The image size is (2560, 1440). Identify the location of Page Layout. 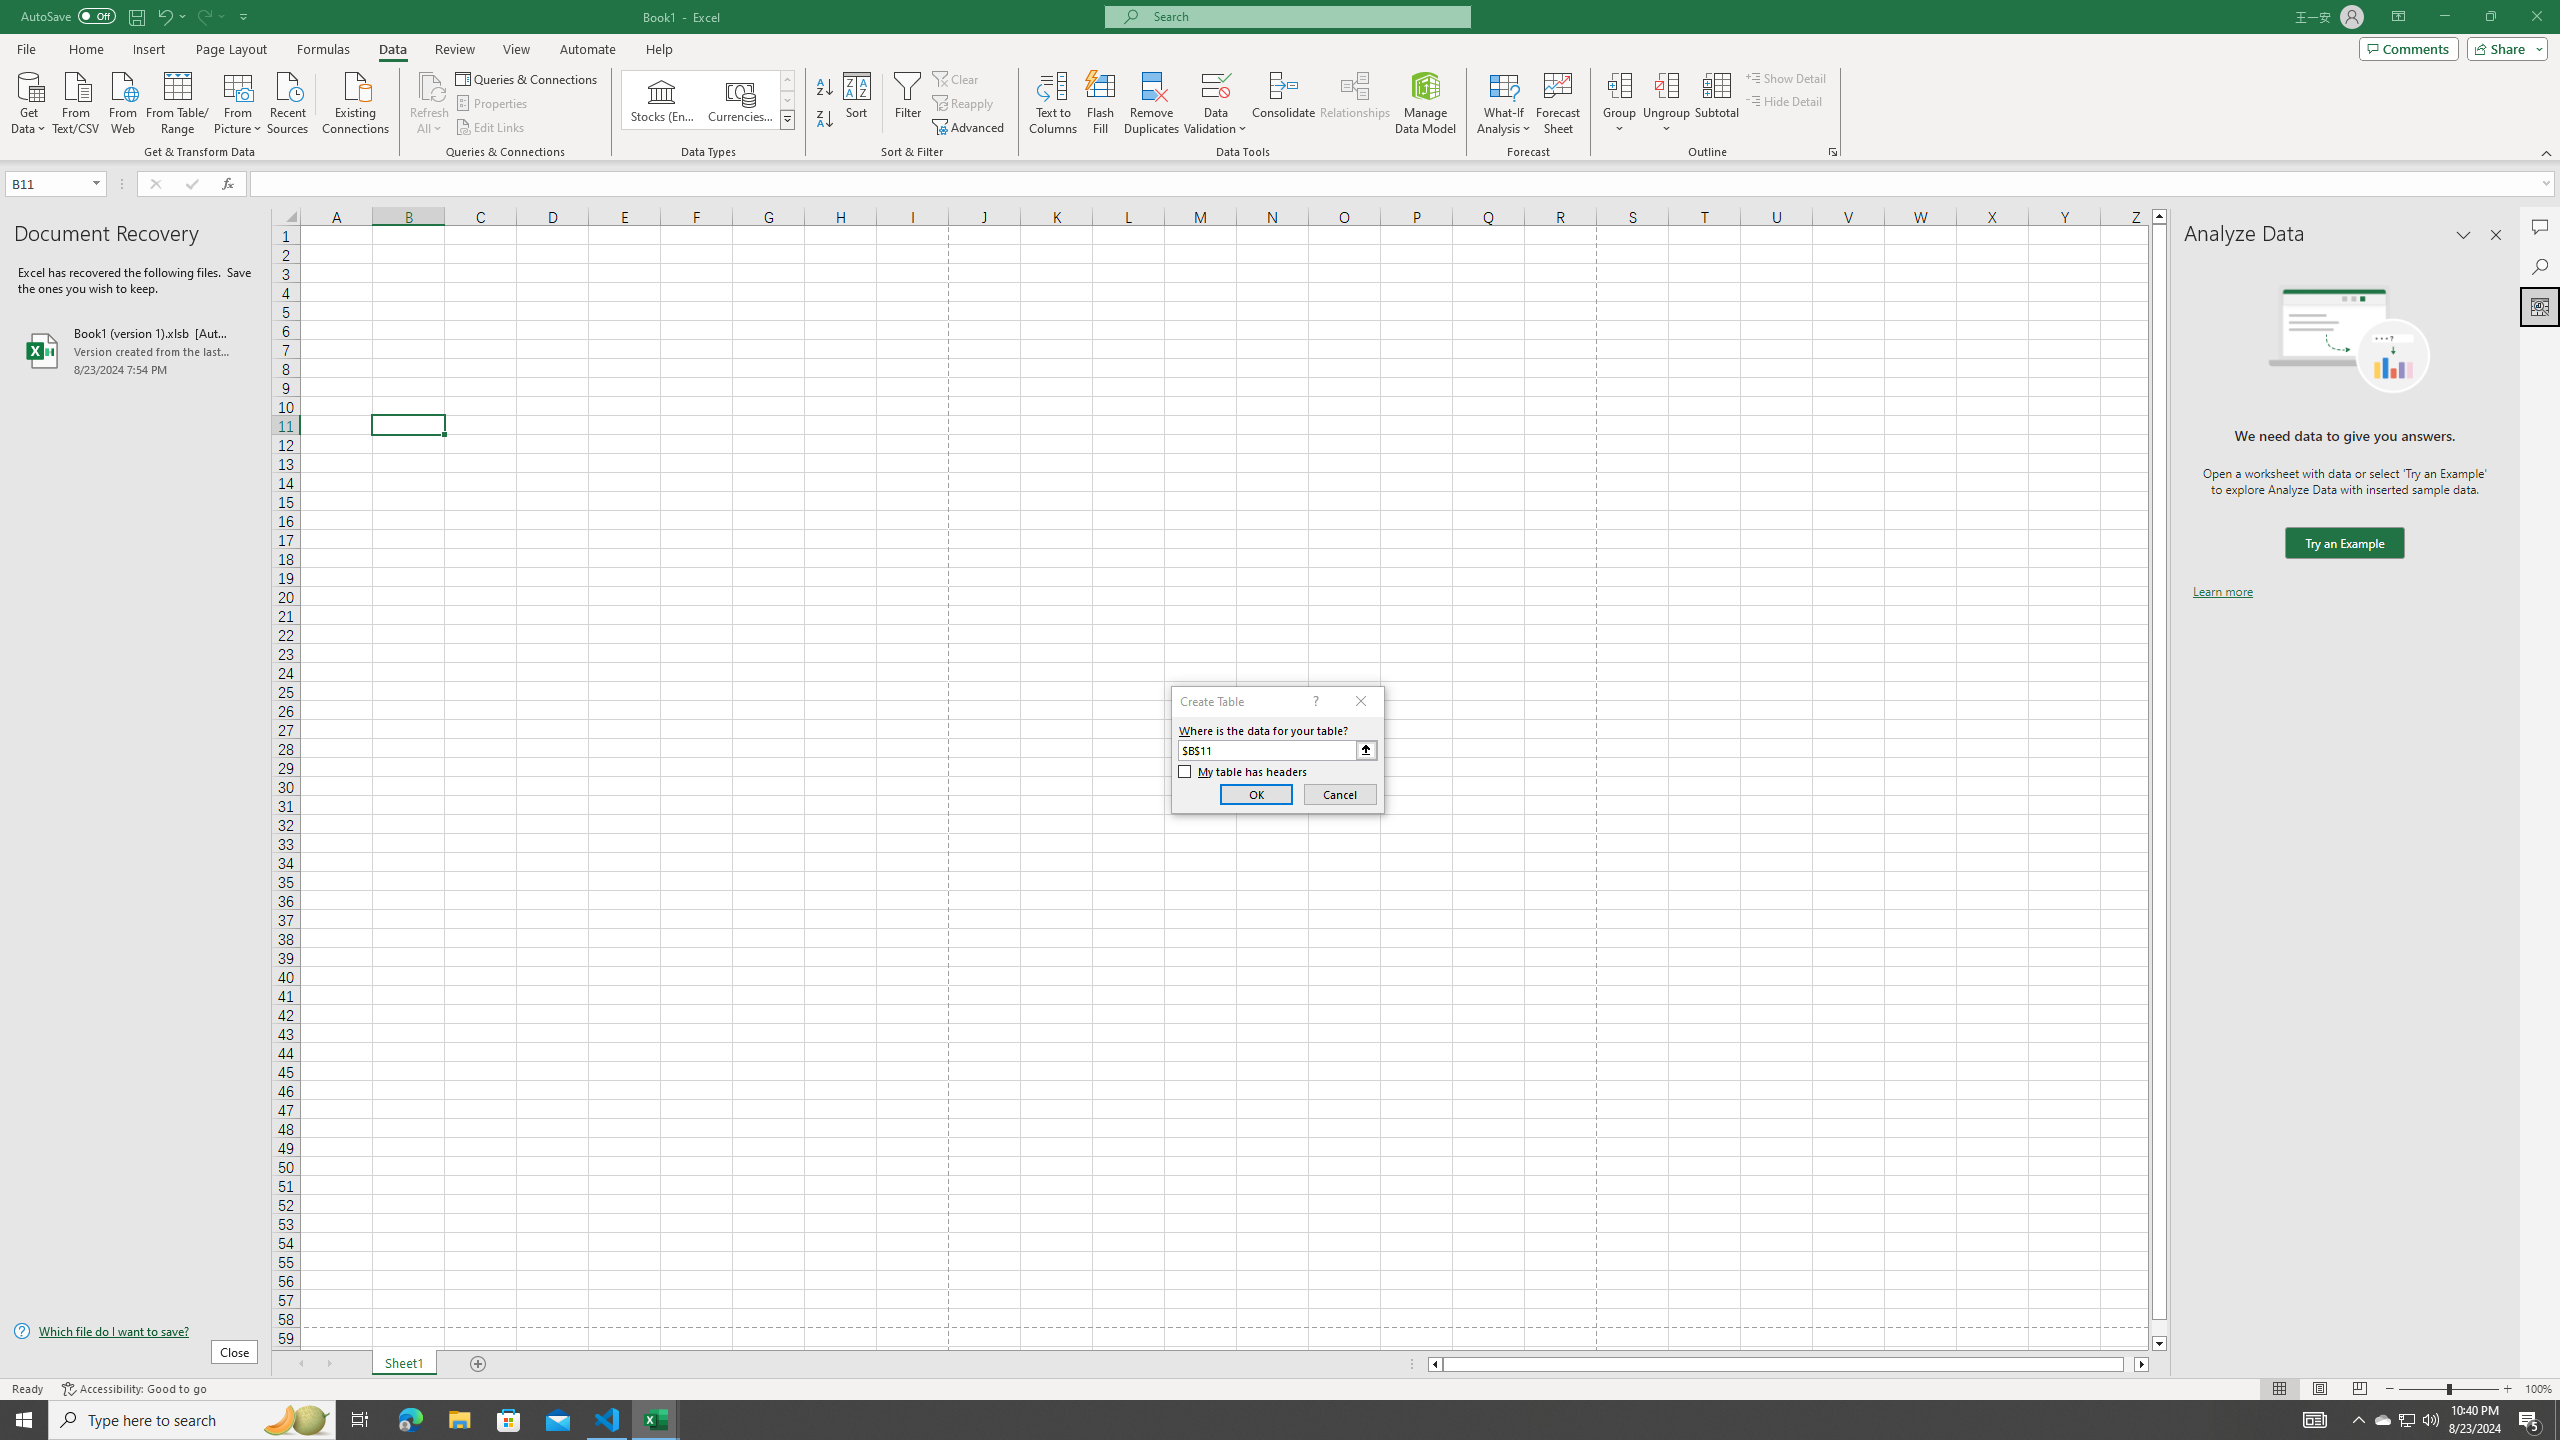
(231, 49).